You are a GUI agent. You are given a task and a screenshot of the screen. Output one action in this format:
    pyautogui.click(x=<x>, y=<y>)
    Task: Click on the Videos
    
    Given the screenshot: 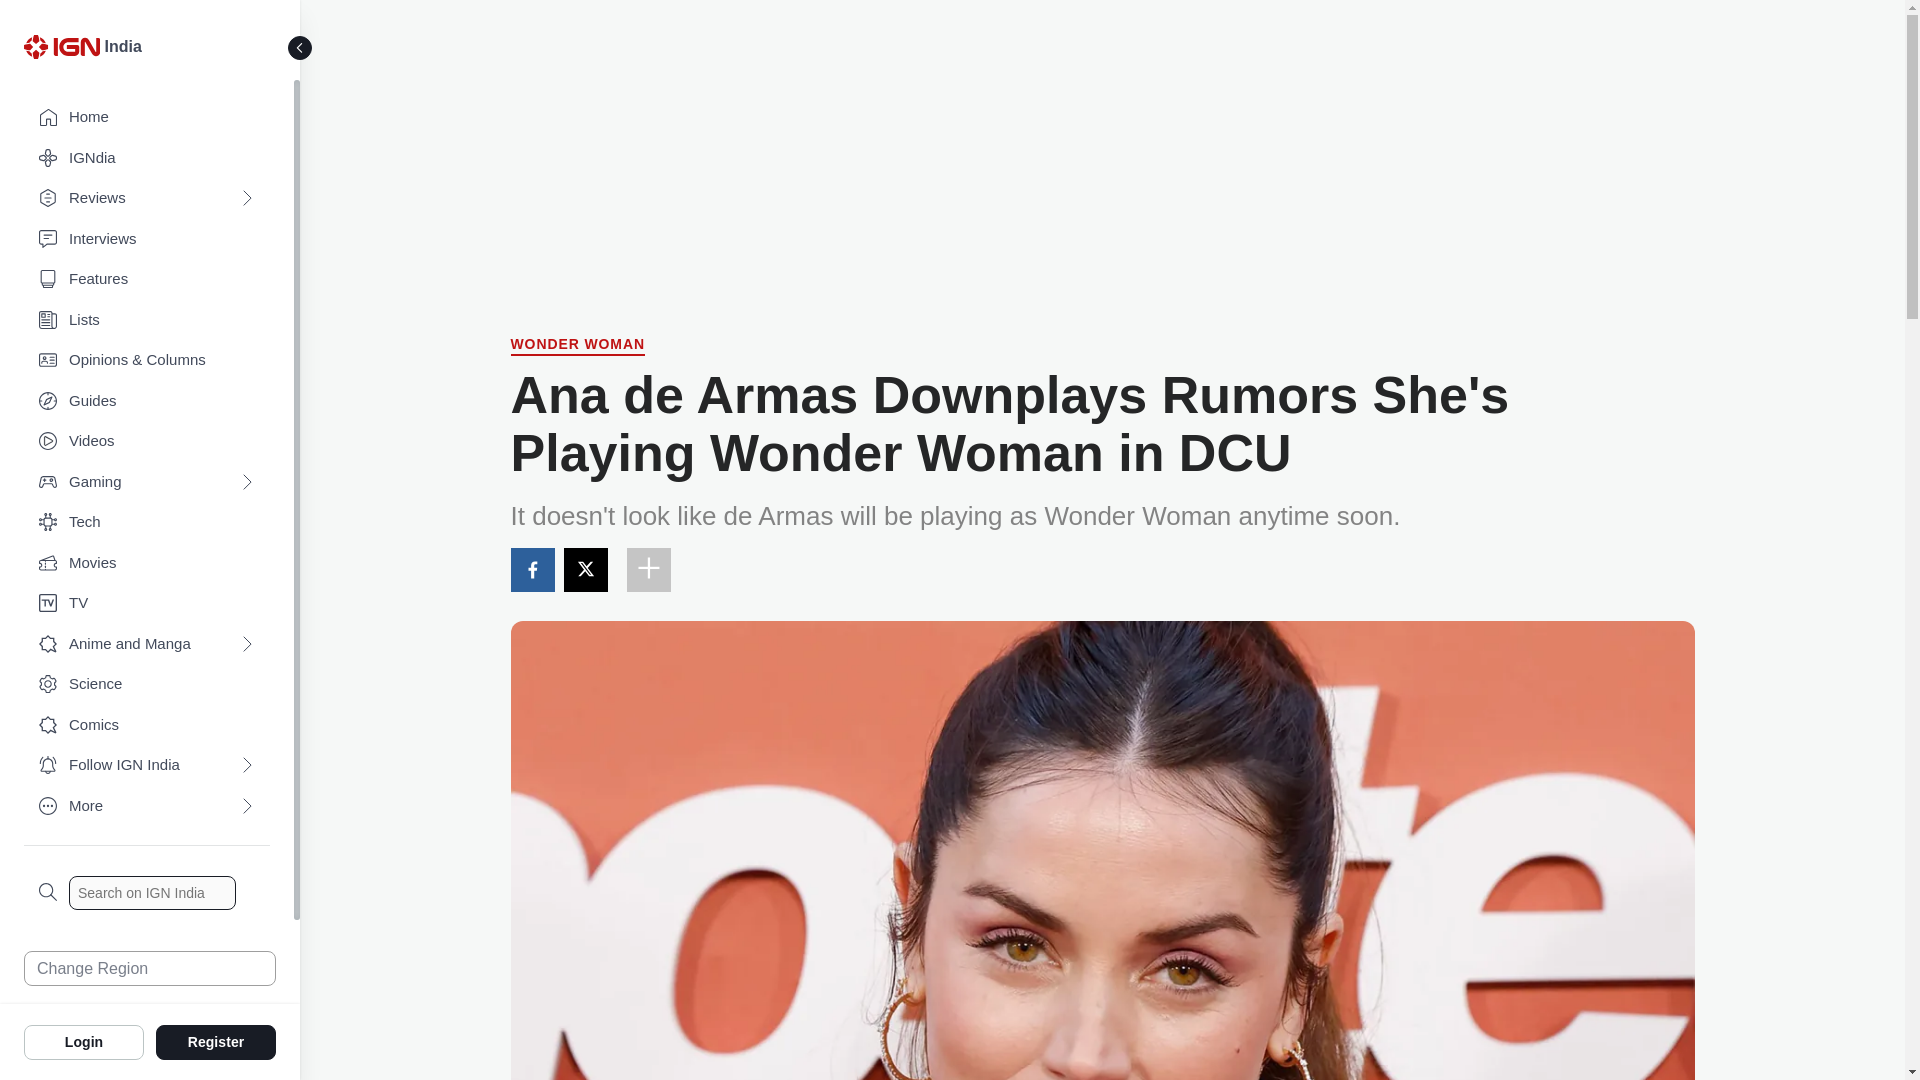 What is the action you would take?
    pyautogui.click(x=146, y=442)
    